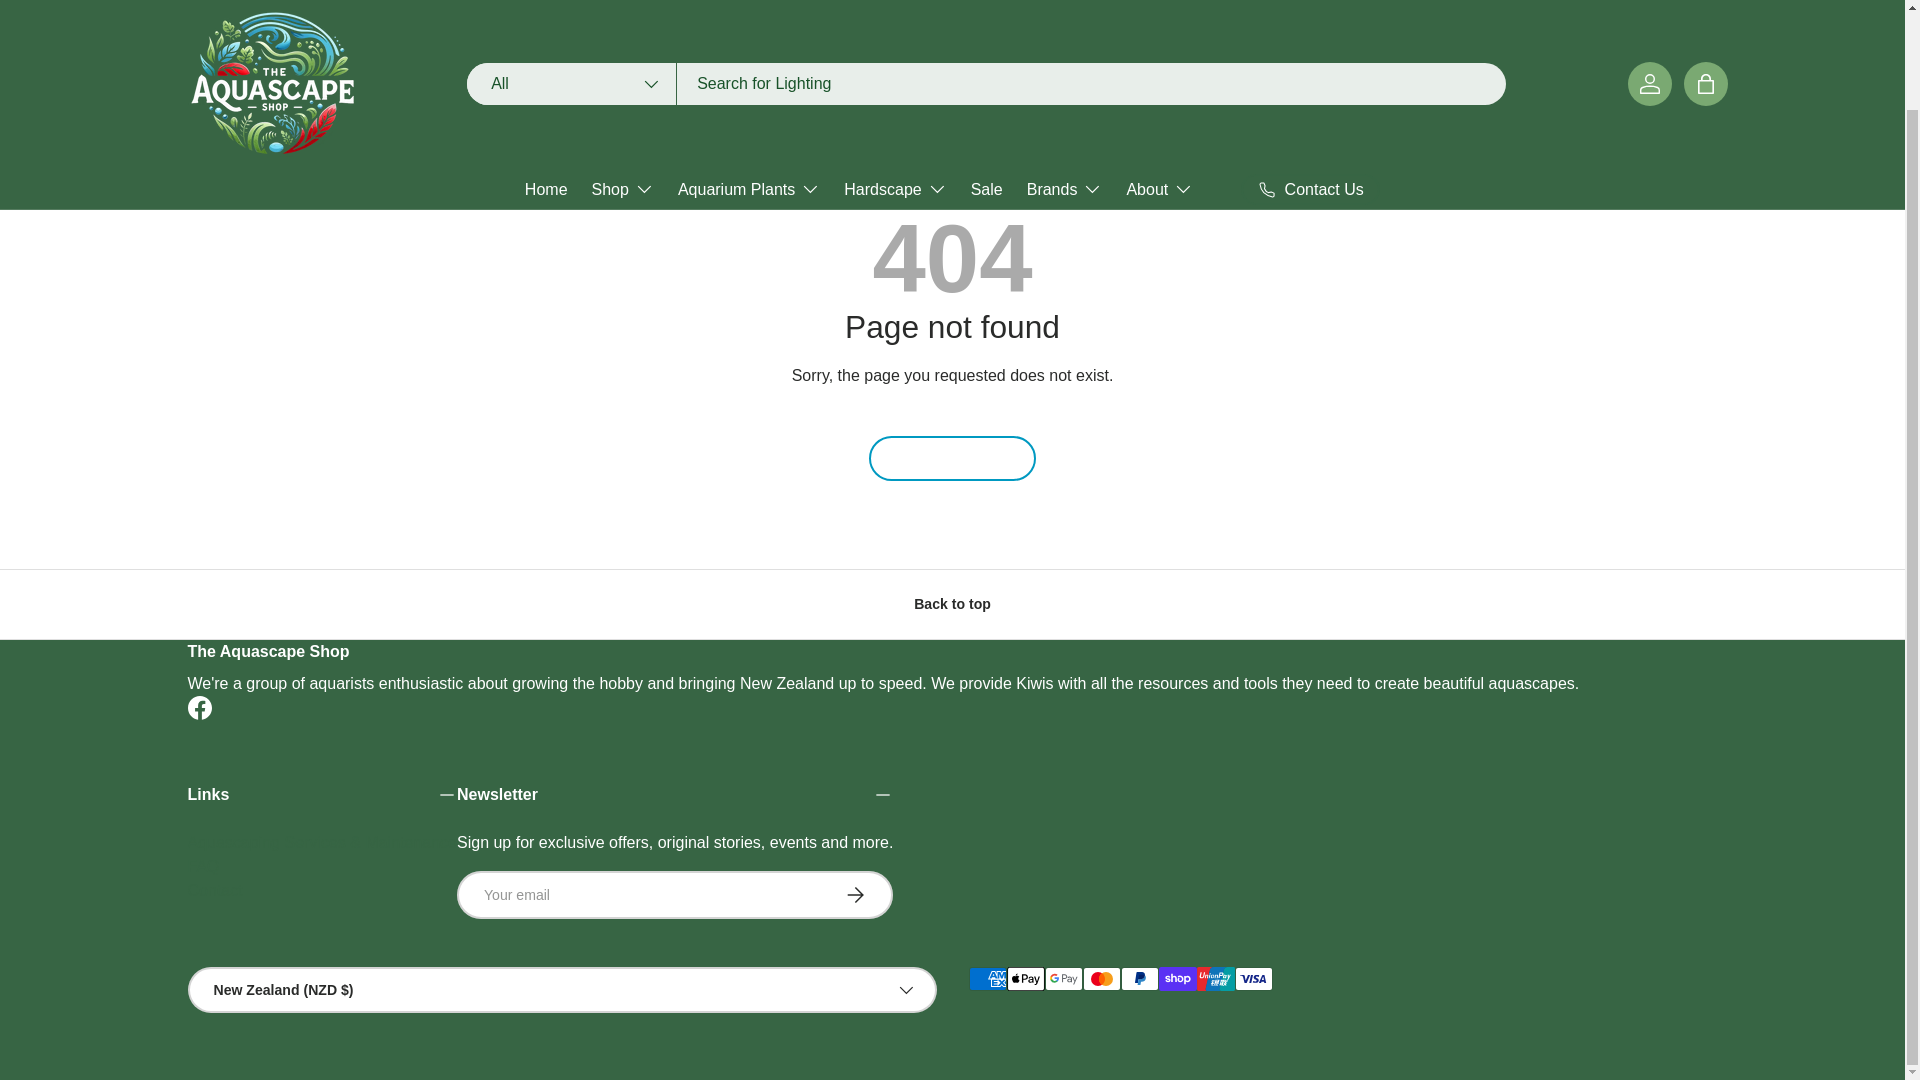 This screenshot has height=1080, width=1920. What do you see at coordinates (1025, 978) in the screenshot?
I see `Apple Pay` at bounding box center [1025, 978].